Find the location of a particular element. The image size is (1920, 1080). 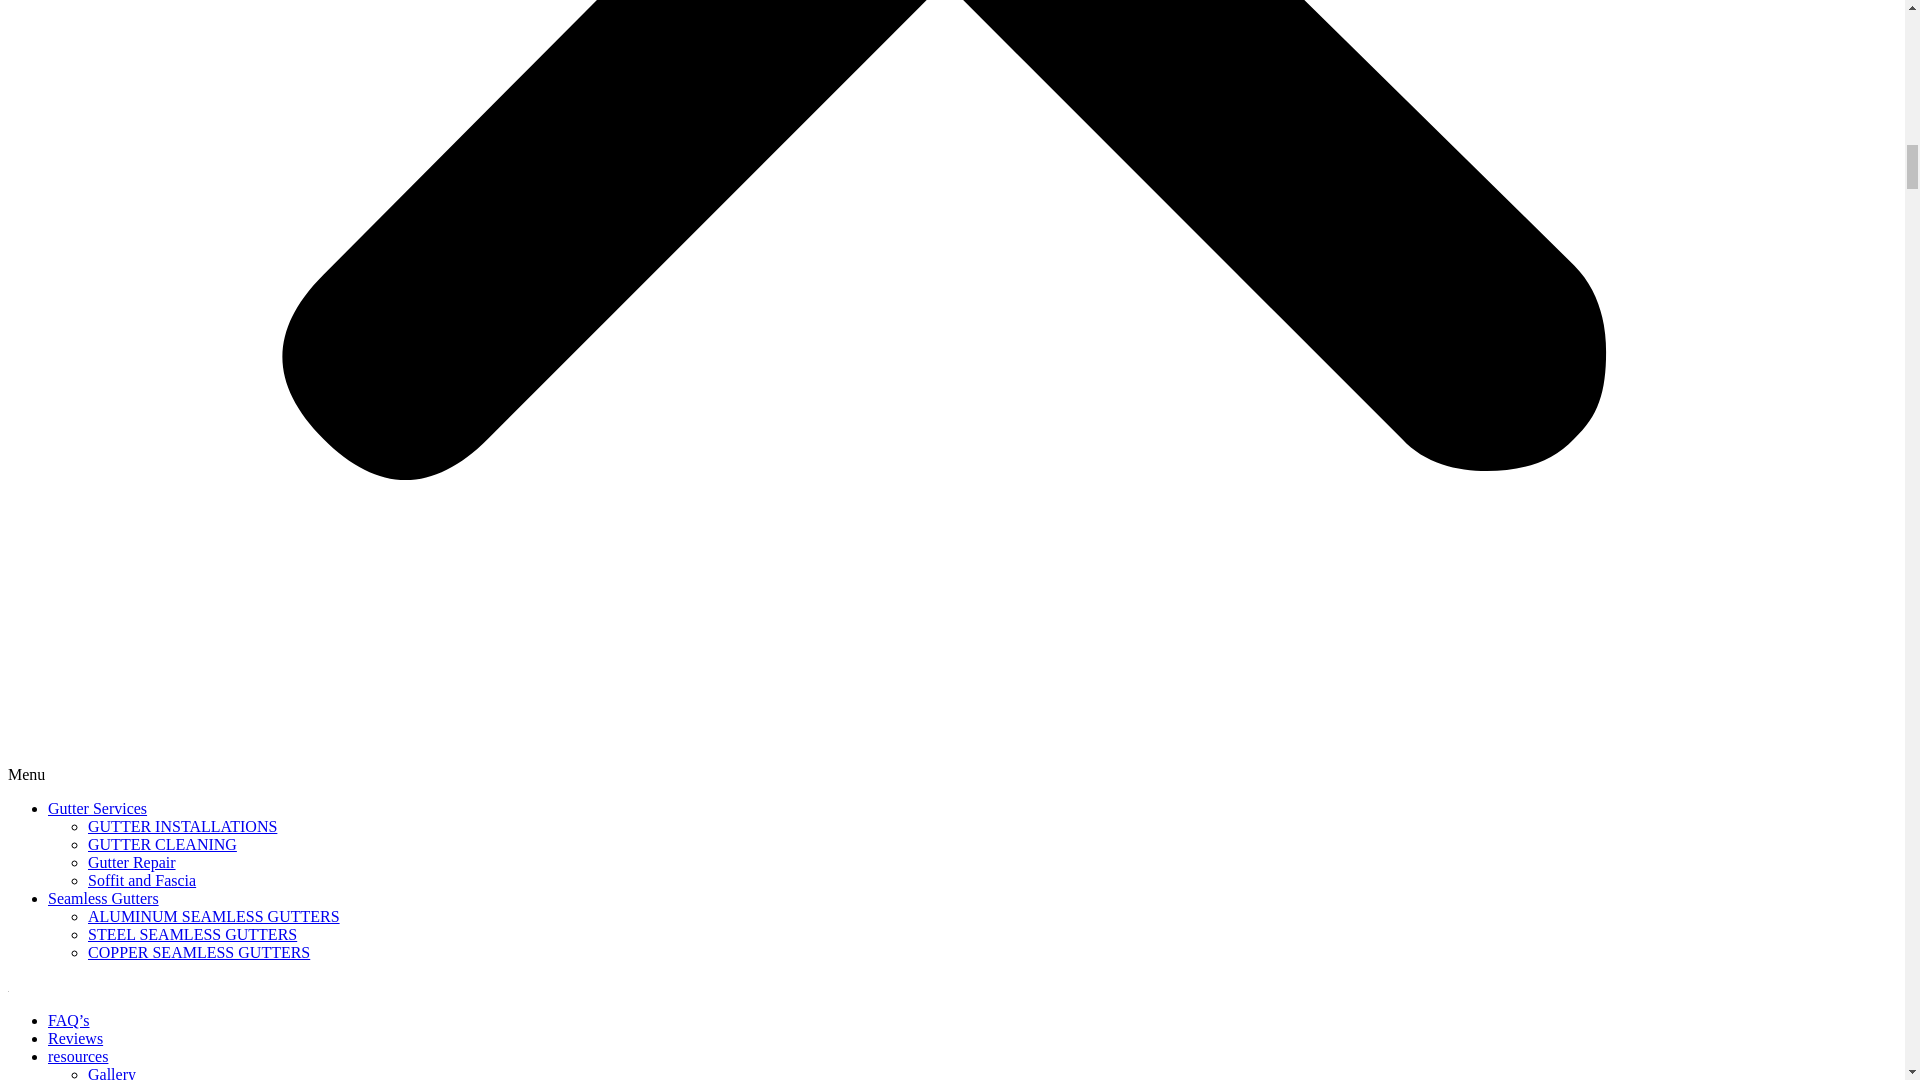

COPPER SEAMLESS GUTTERS is located at coordinates (198, 952).